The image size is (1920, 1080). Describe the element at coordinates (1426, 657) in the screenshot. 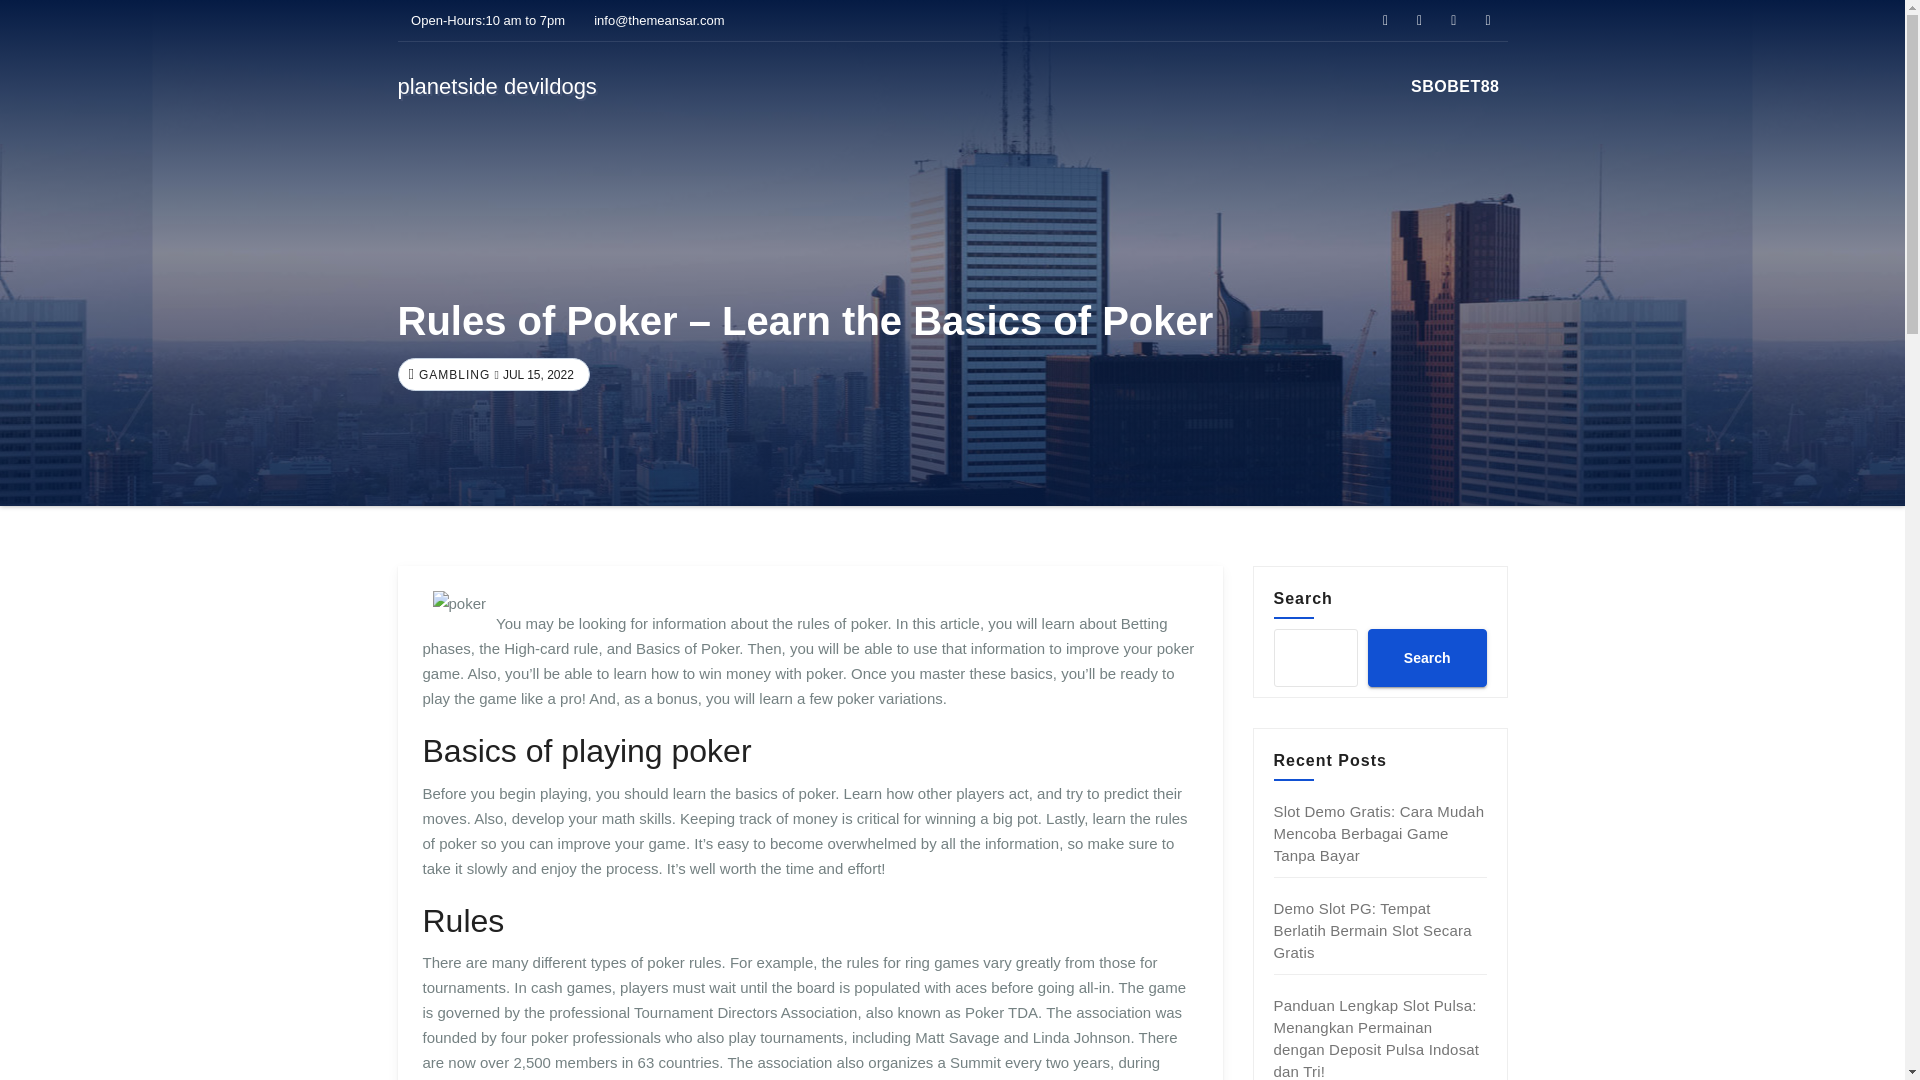

I see `Search` at that location.